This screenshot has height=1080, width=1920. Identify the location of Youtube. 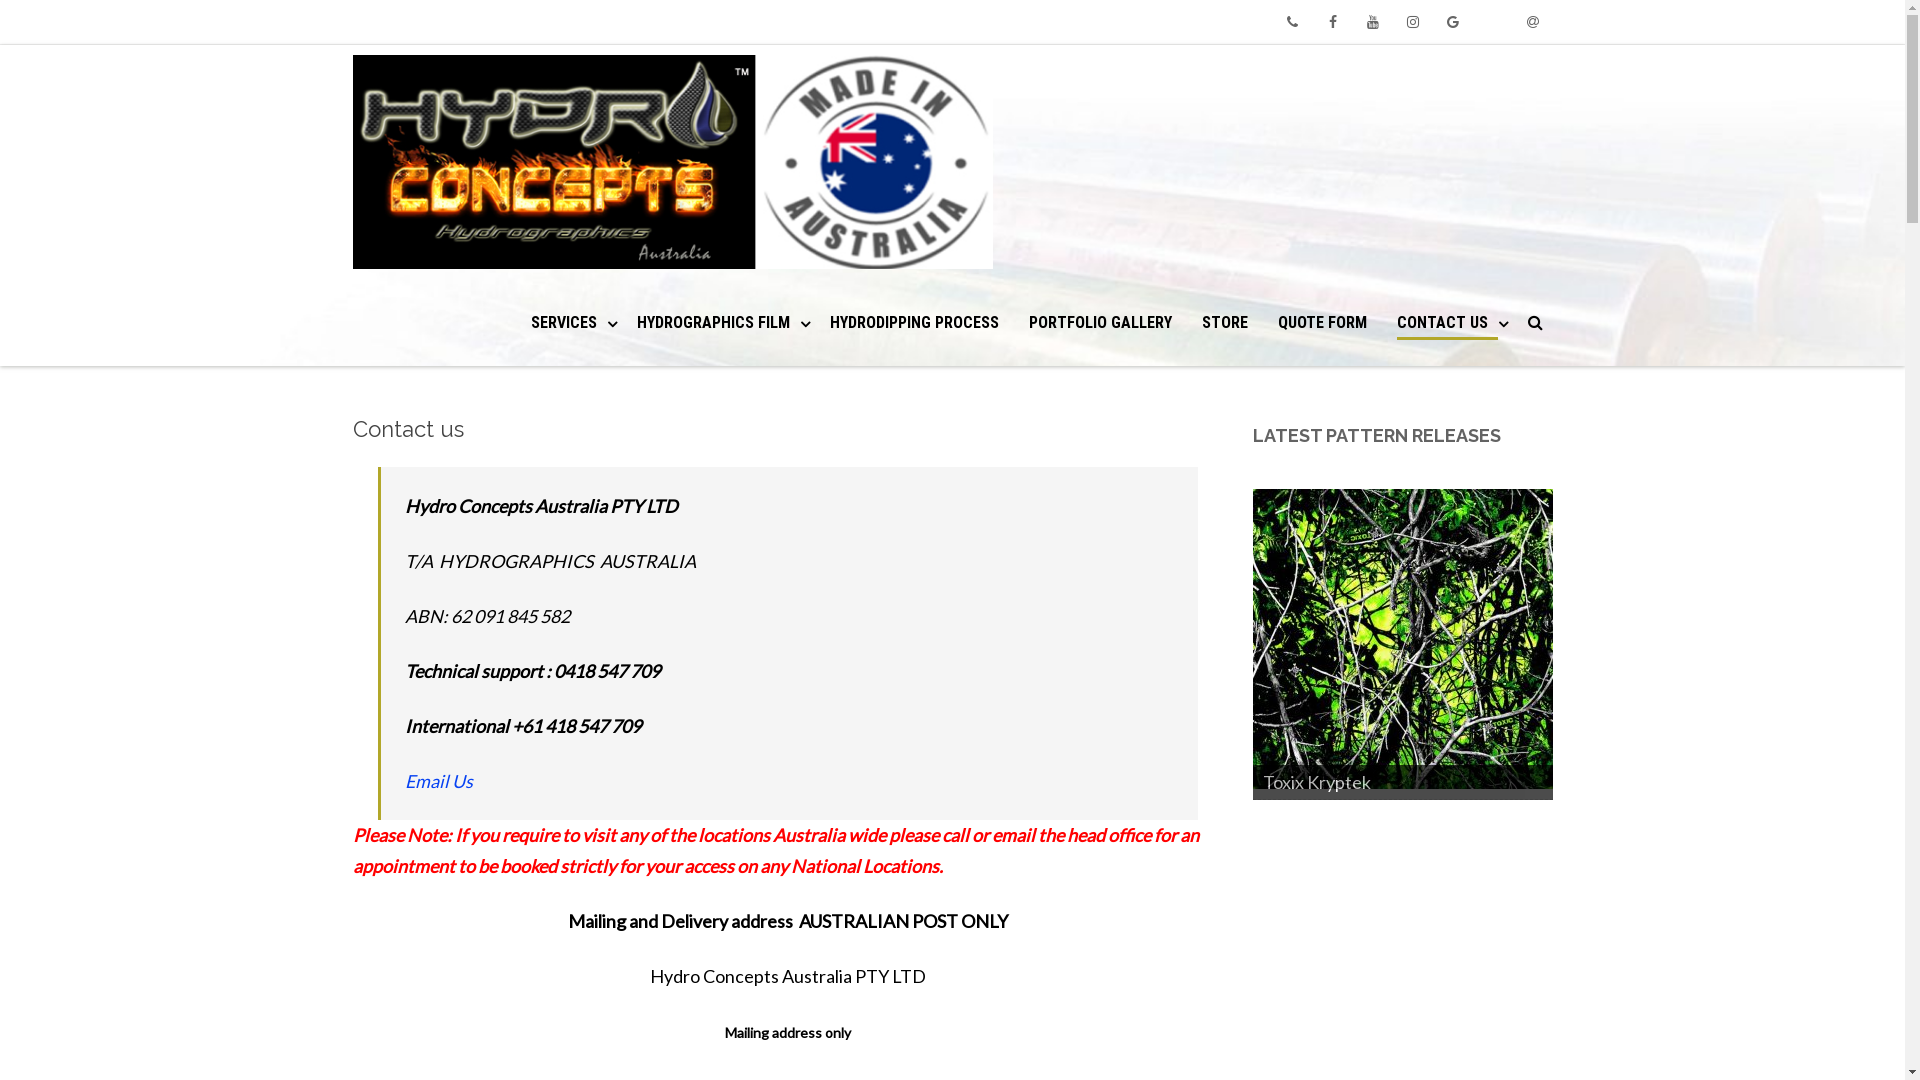
(1372, 22).